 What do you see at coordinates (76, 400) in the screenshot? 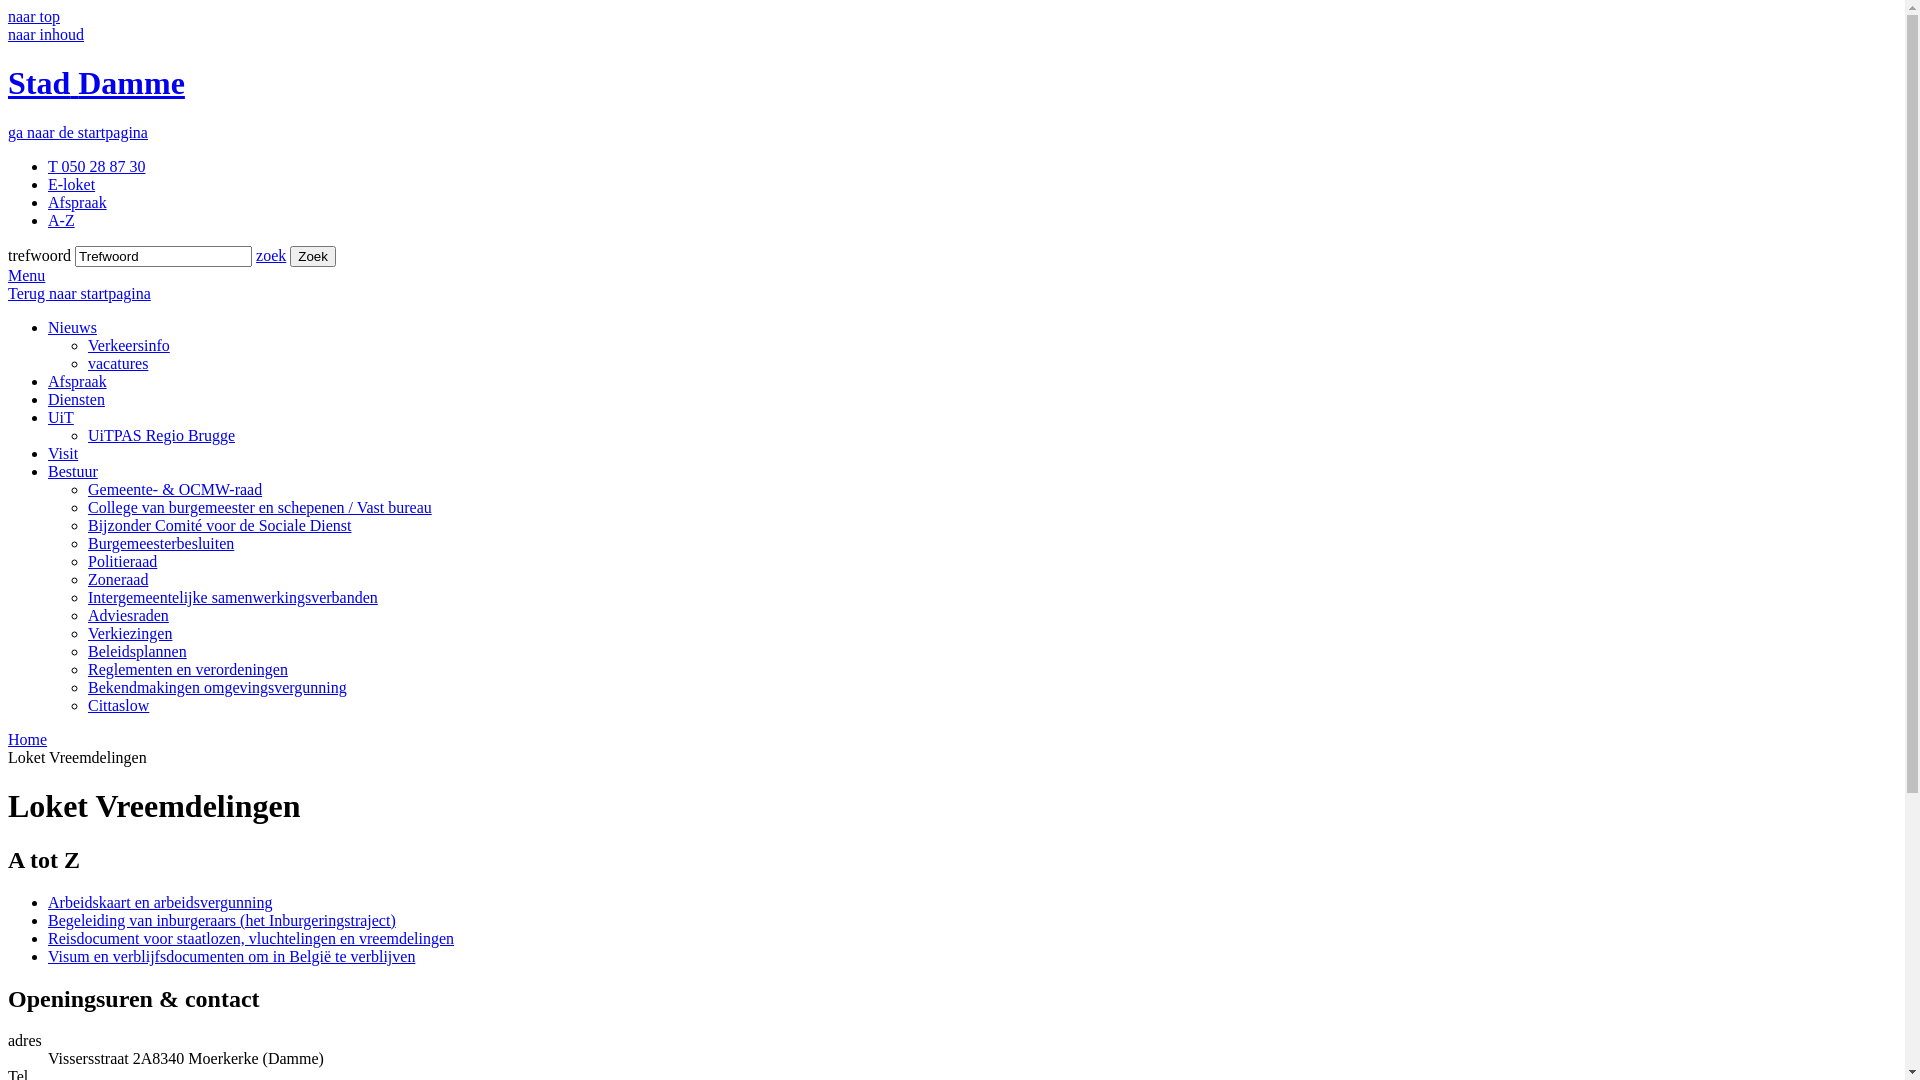
I see `Diensten` at bounding box center [76, 400].